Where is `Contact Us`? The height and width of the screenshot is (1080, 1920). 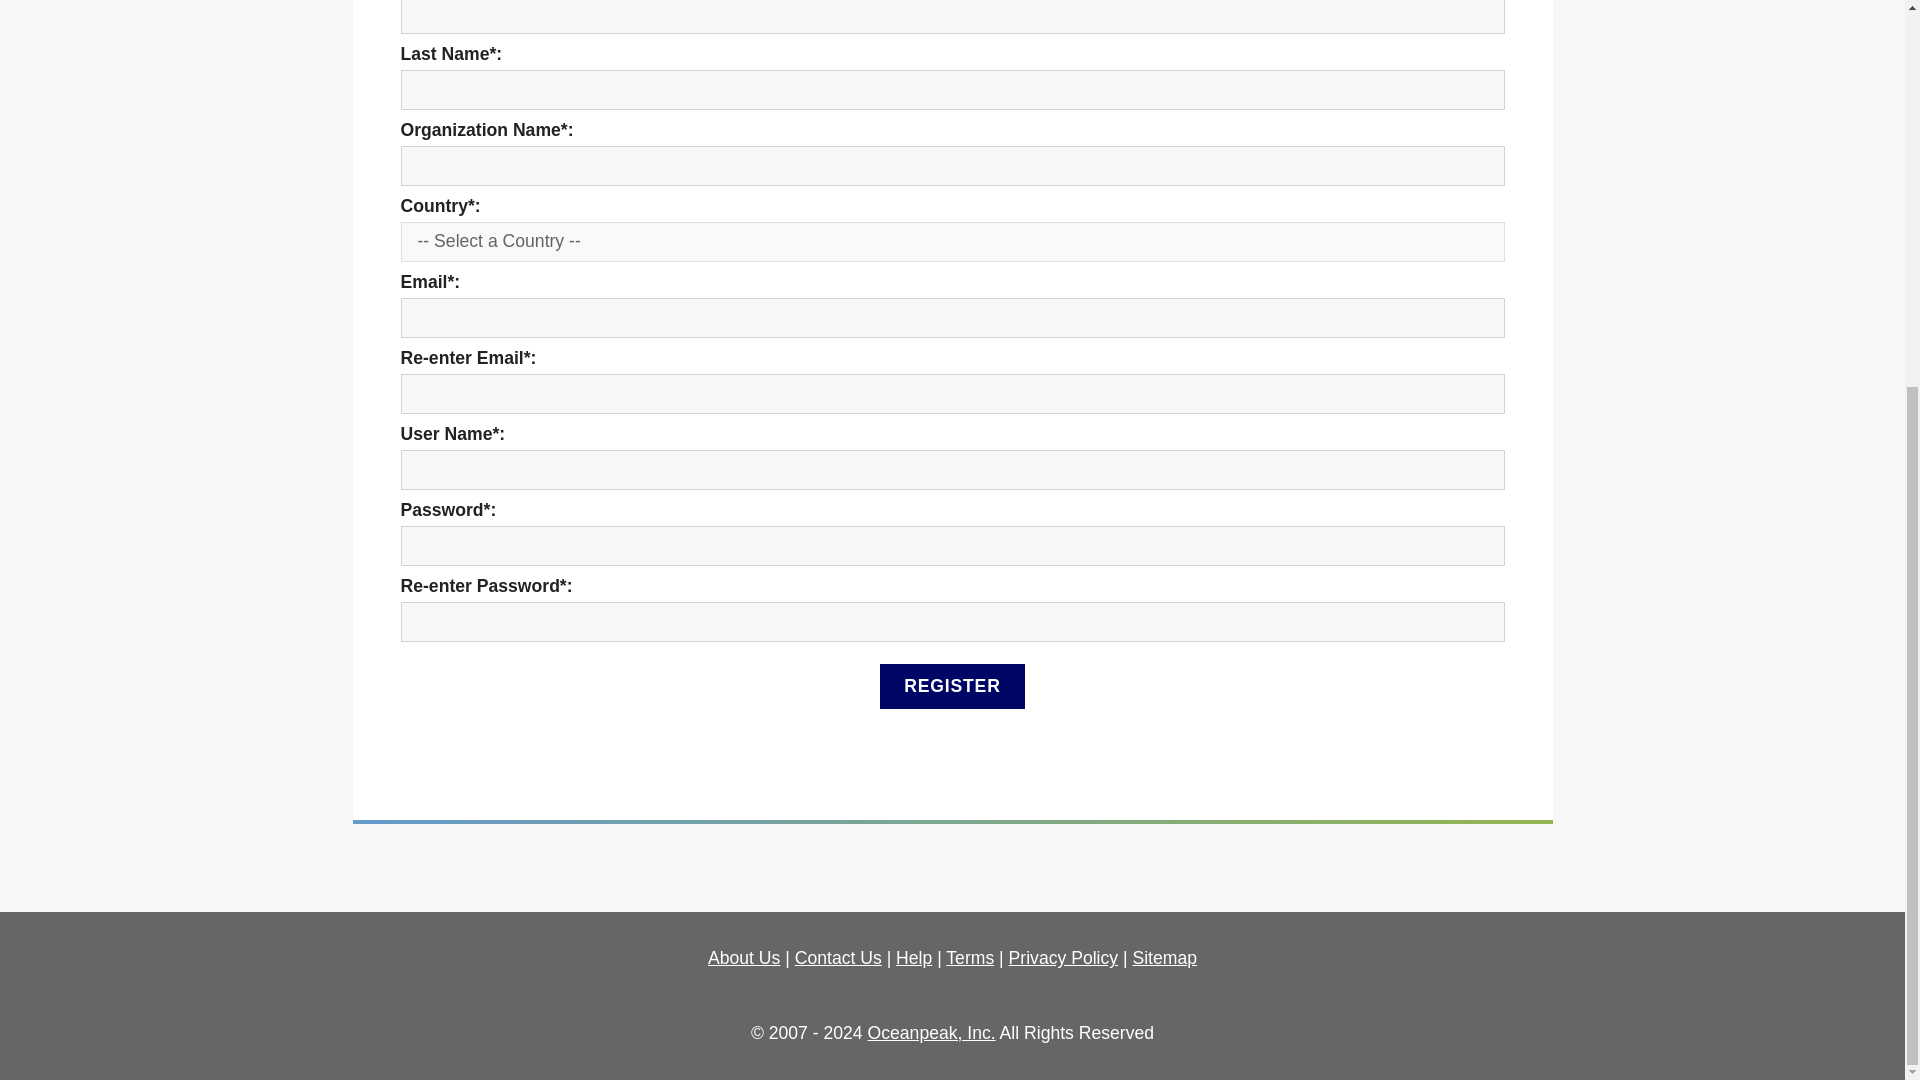 Contact Us is located at coordinates (838, 958).